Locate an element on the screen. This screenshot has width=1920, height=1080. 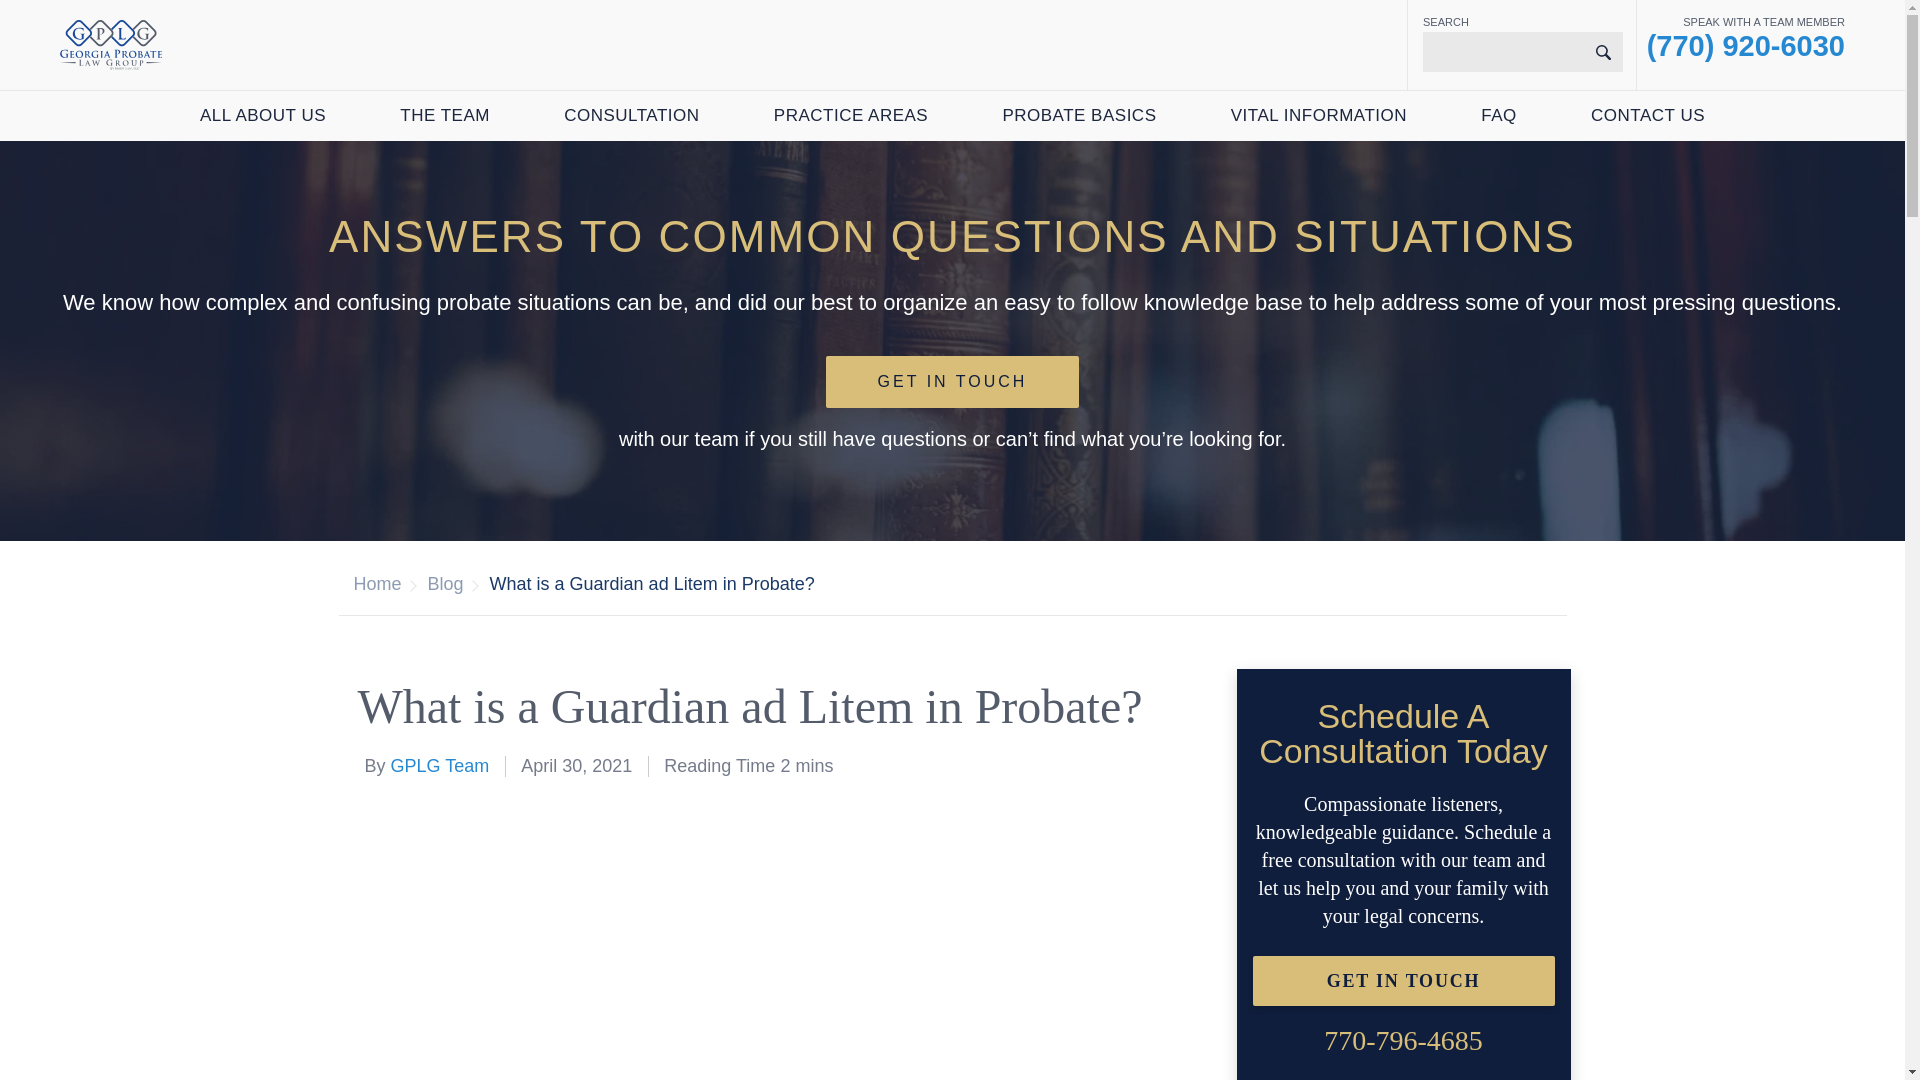
GET IN TOUCH is located at coordinates (952, 382).